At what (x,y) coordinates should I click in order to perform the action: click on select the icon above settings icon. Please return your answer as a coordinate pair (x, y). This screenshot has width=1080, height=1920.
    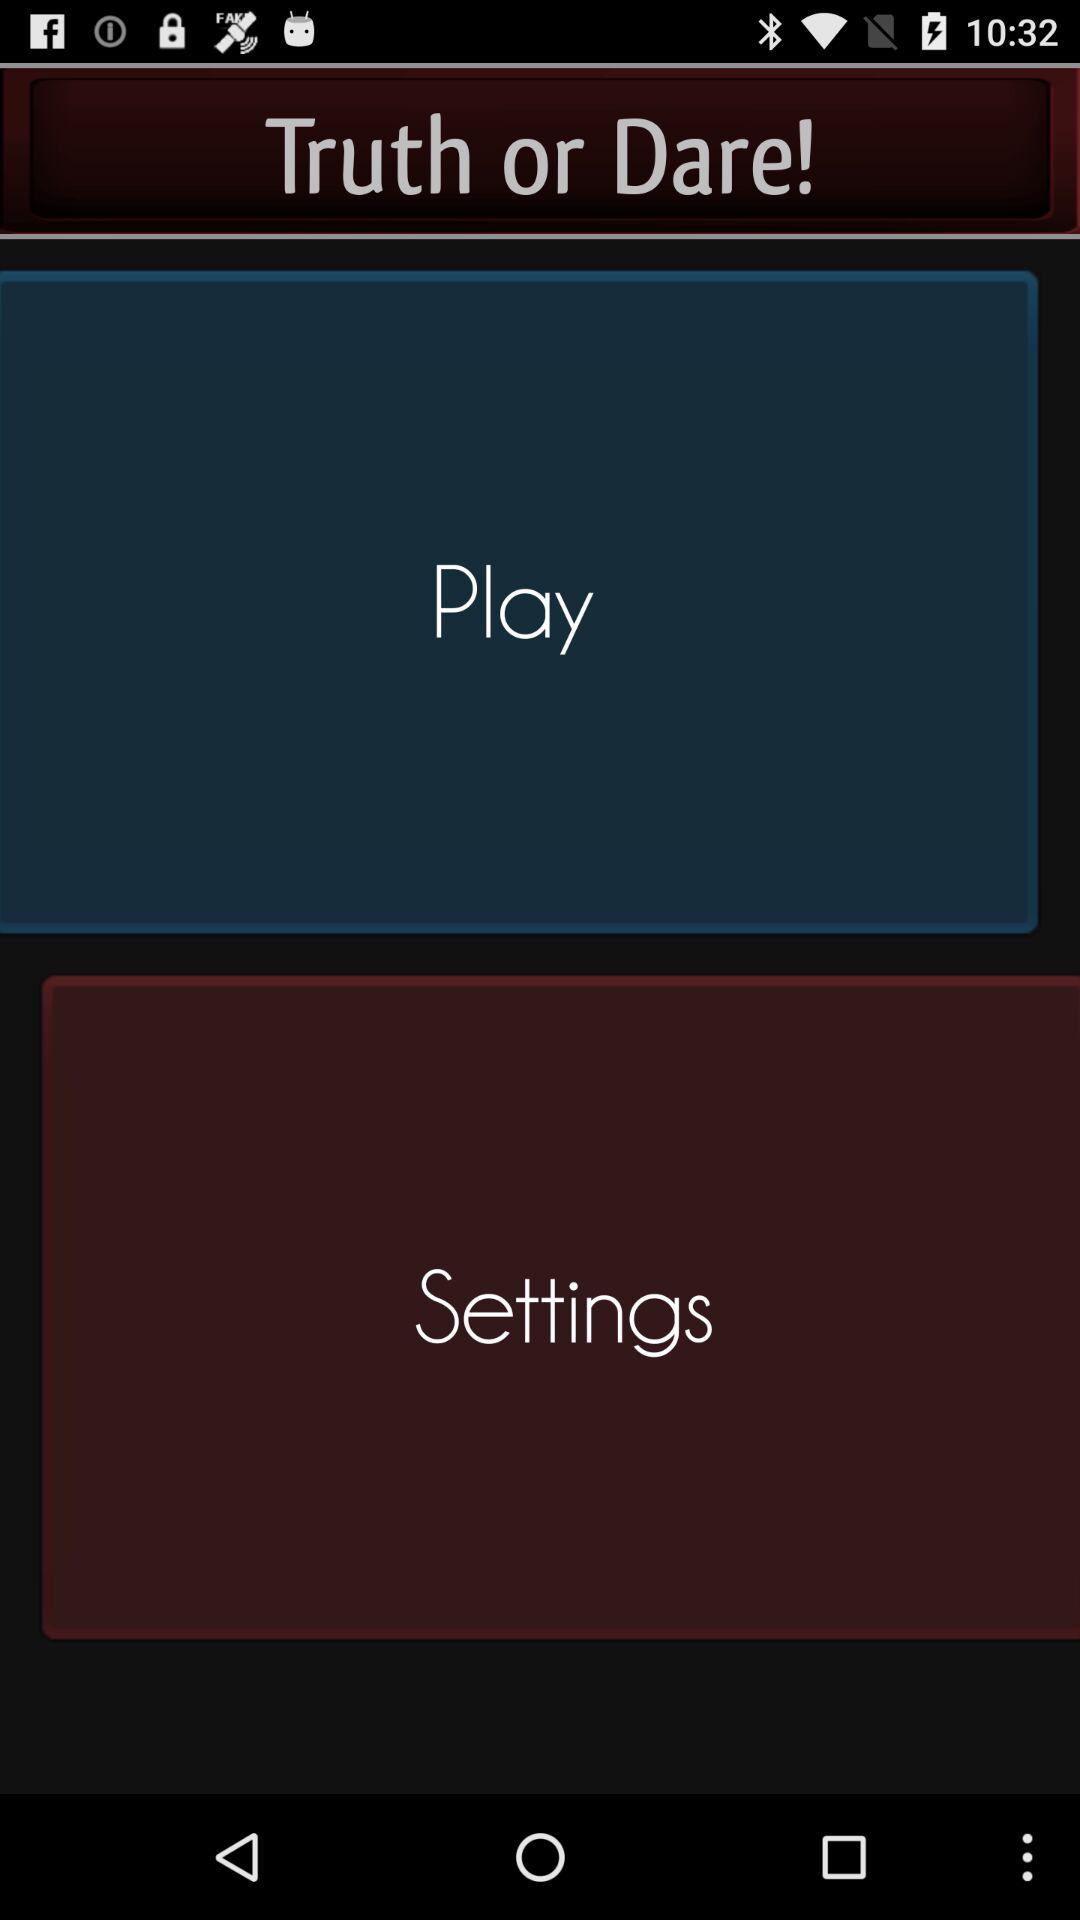
    Looking at the image, I should click on (526, 610).